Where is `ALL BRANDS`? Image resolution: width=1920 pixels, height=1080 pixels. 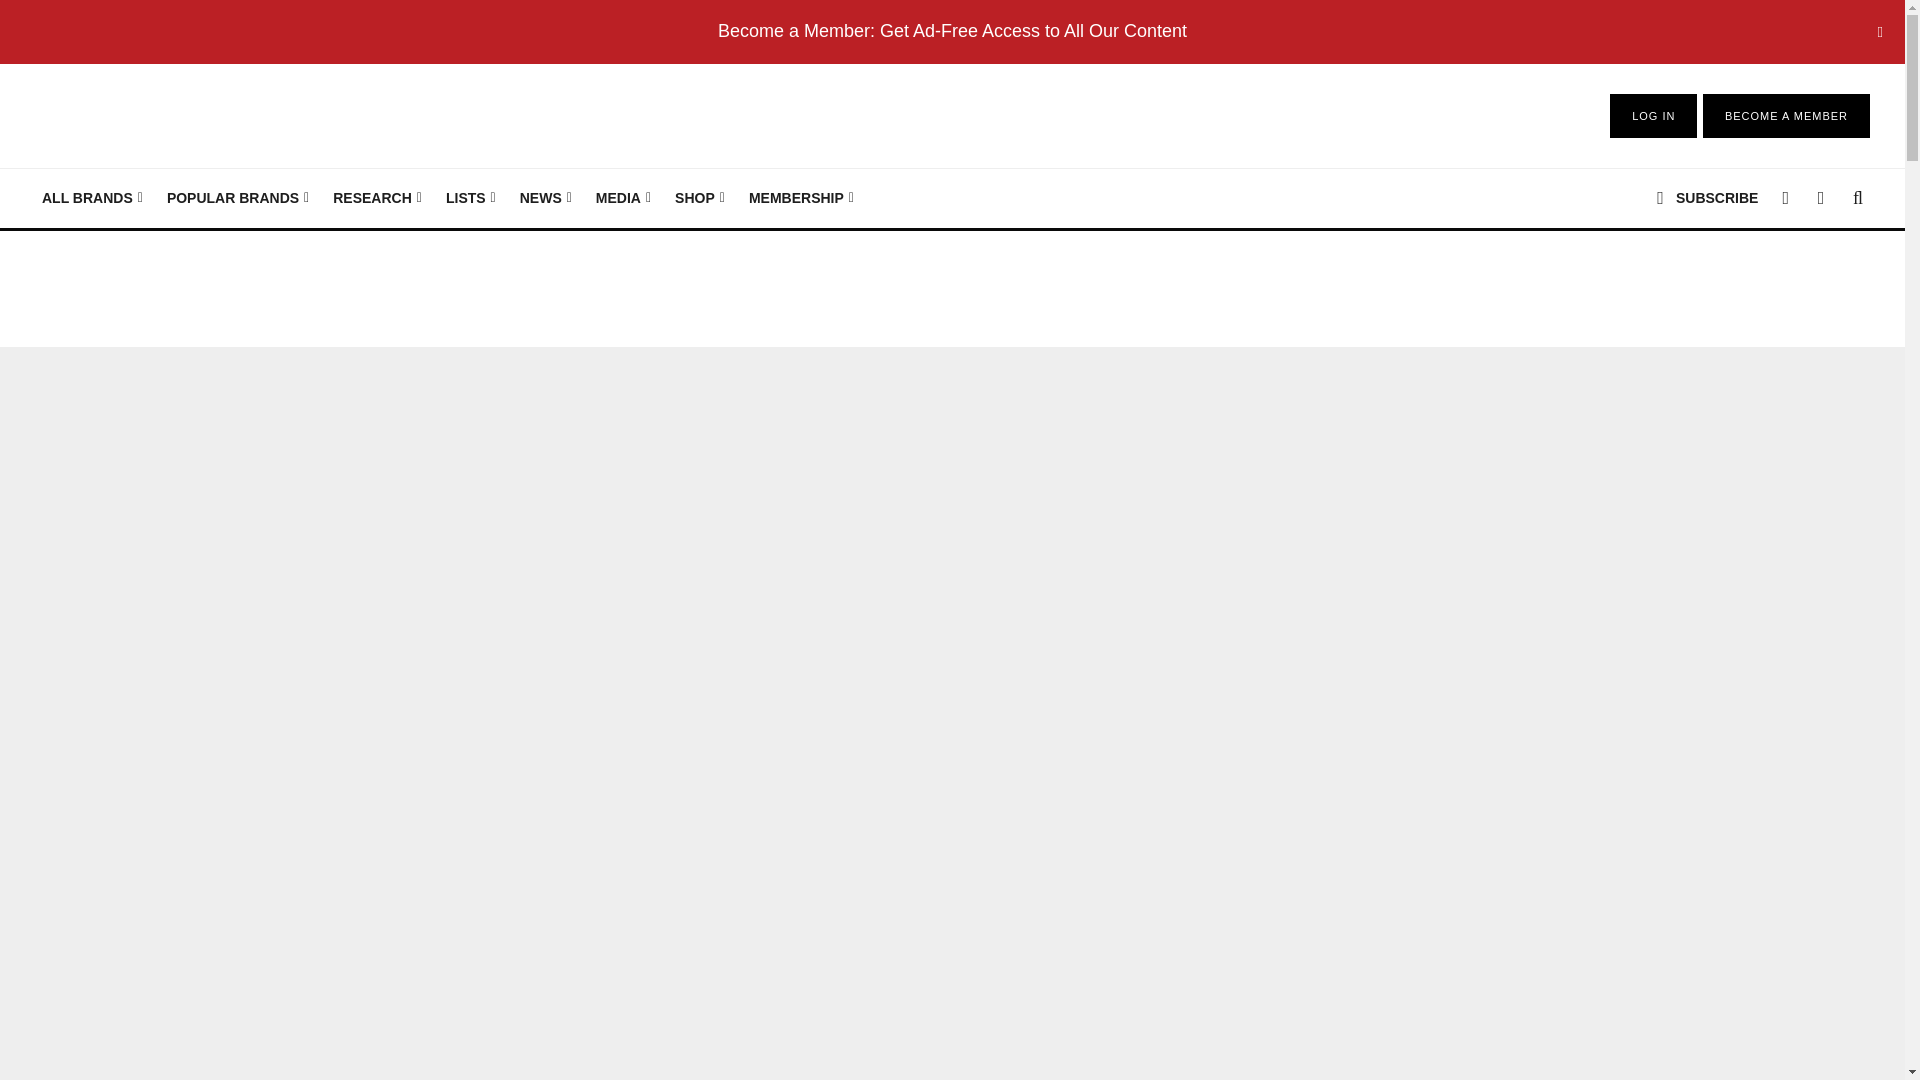 ALL BRANDS is located at coordinates (92, 198).